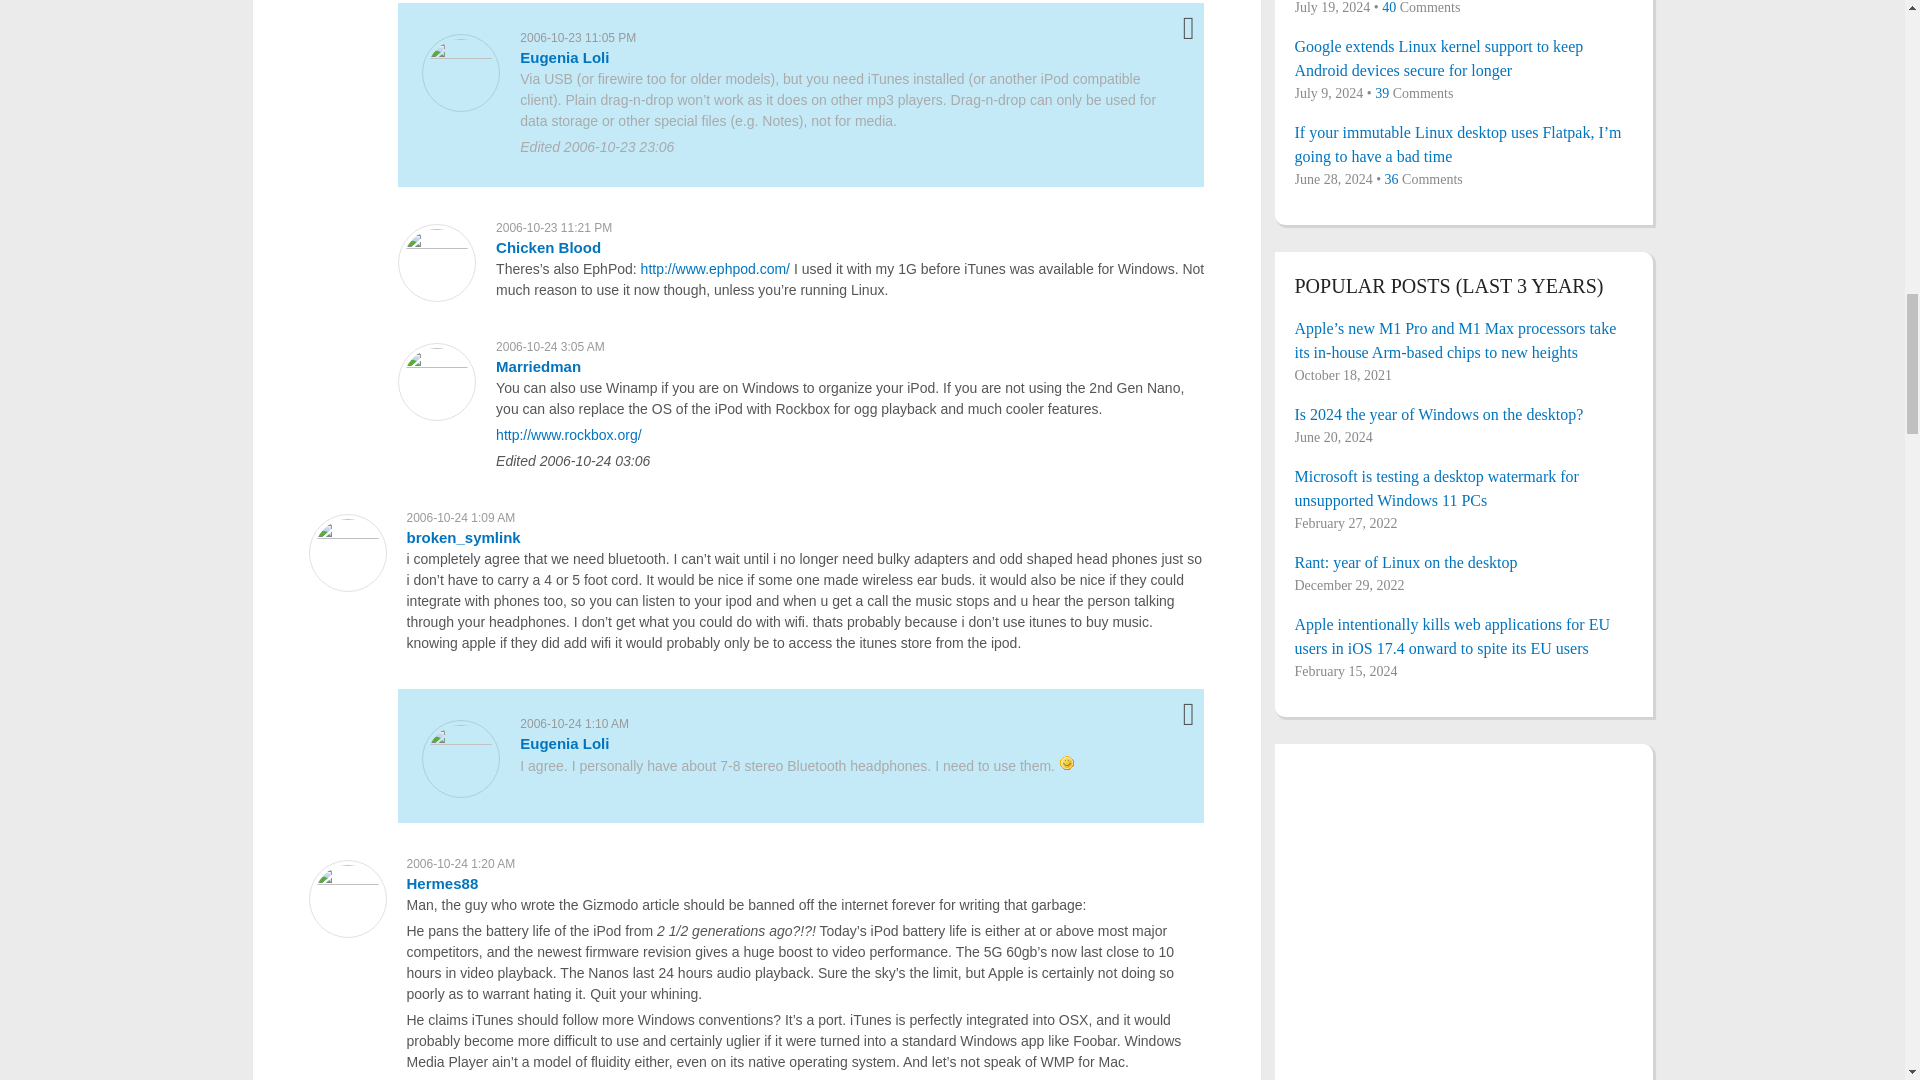 This screenshot has width=1920, height=1080. What do you see at coordinates (564, 56) in the screenshot?
I see `Eugenia Loli` at bounding box center [564, 56].